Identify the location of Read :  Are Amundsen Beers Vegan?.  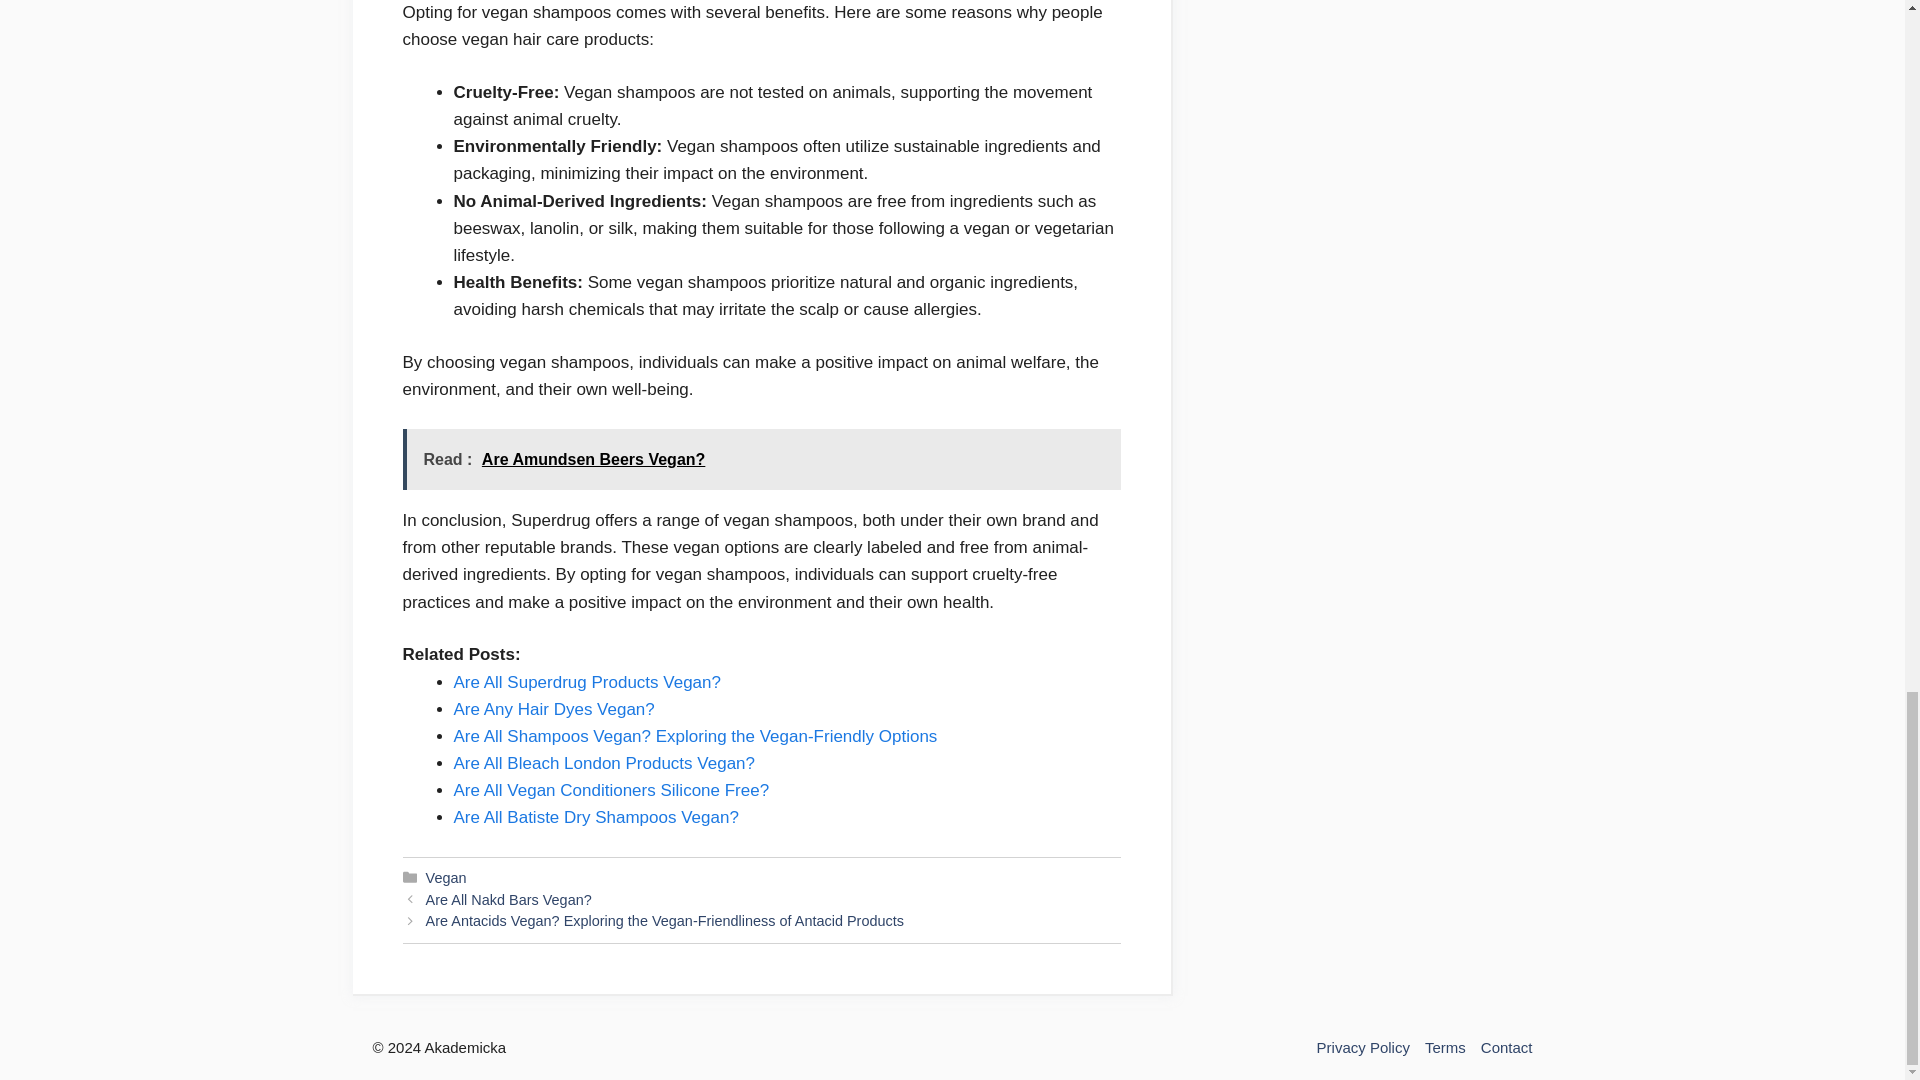
(760, 459).